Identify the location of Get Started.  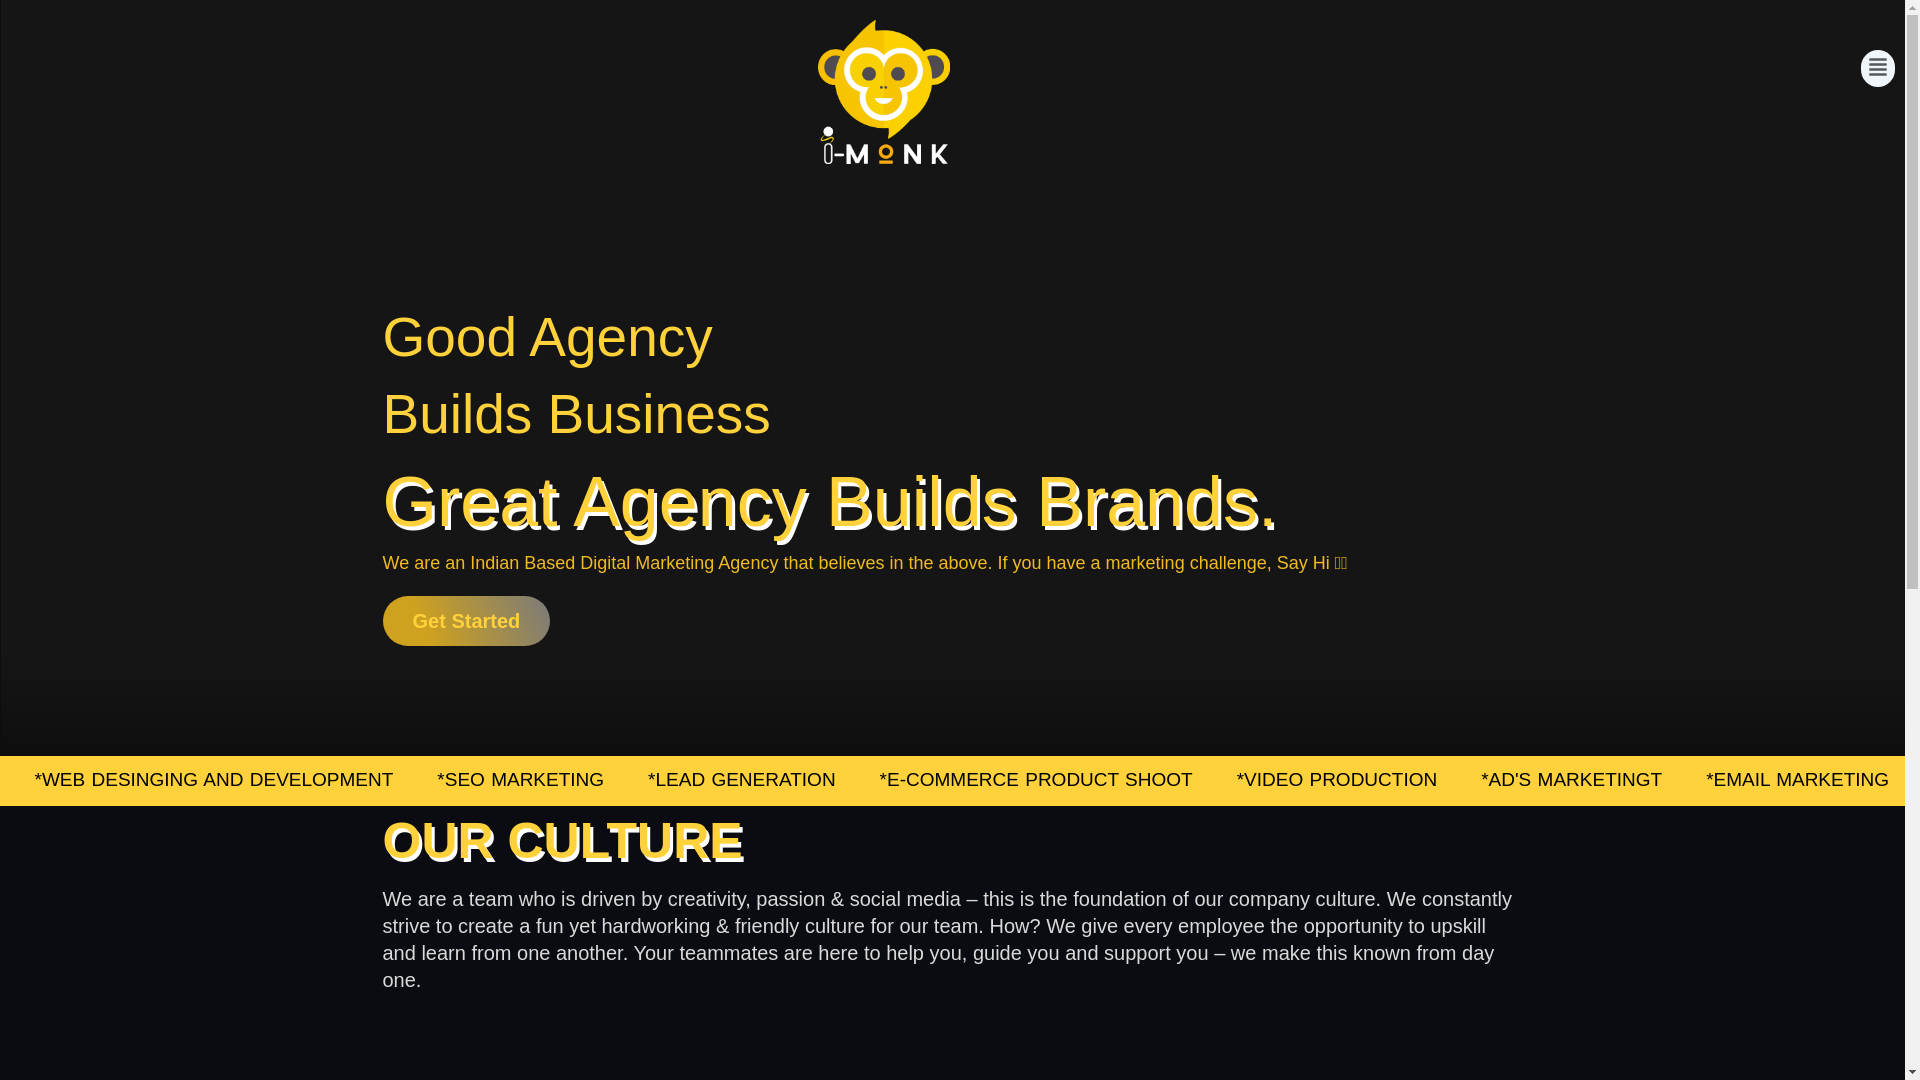
(466, 620).